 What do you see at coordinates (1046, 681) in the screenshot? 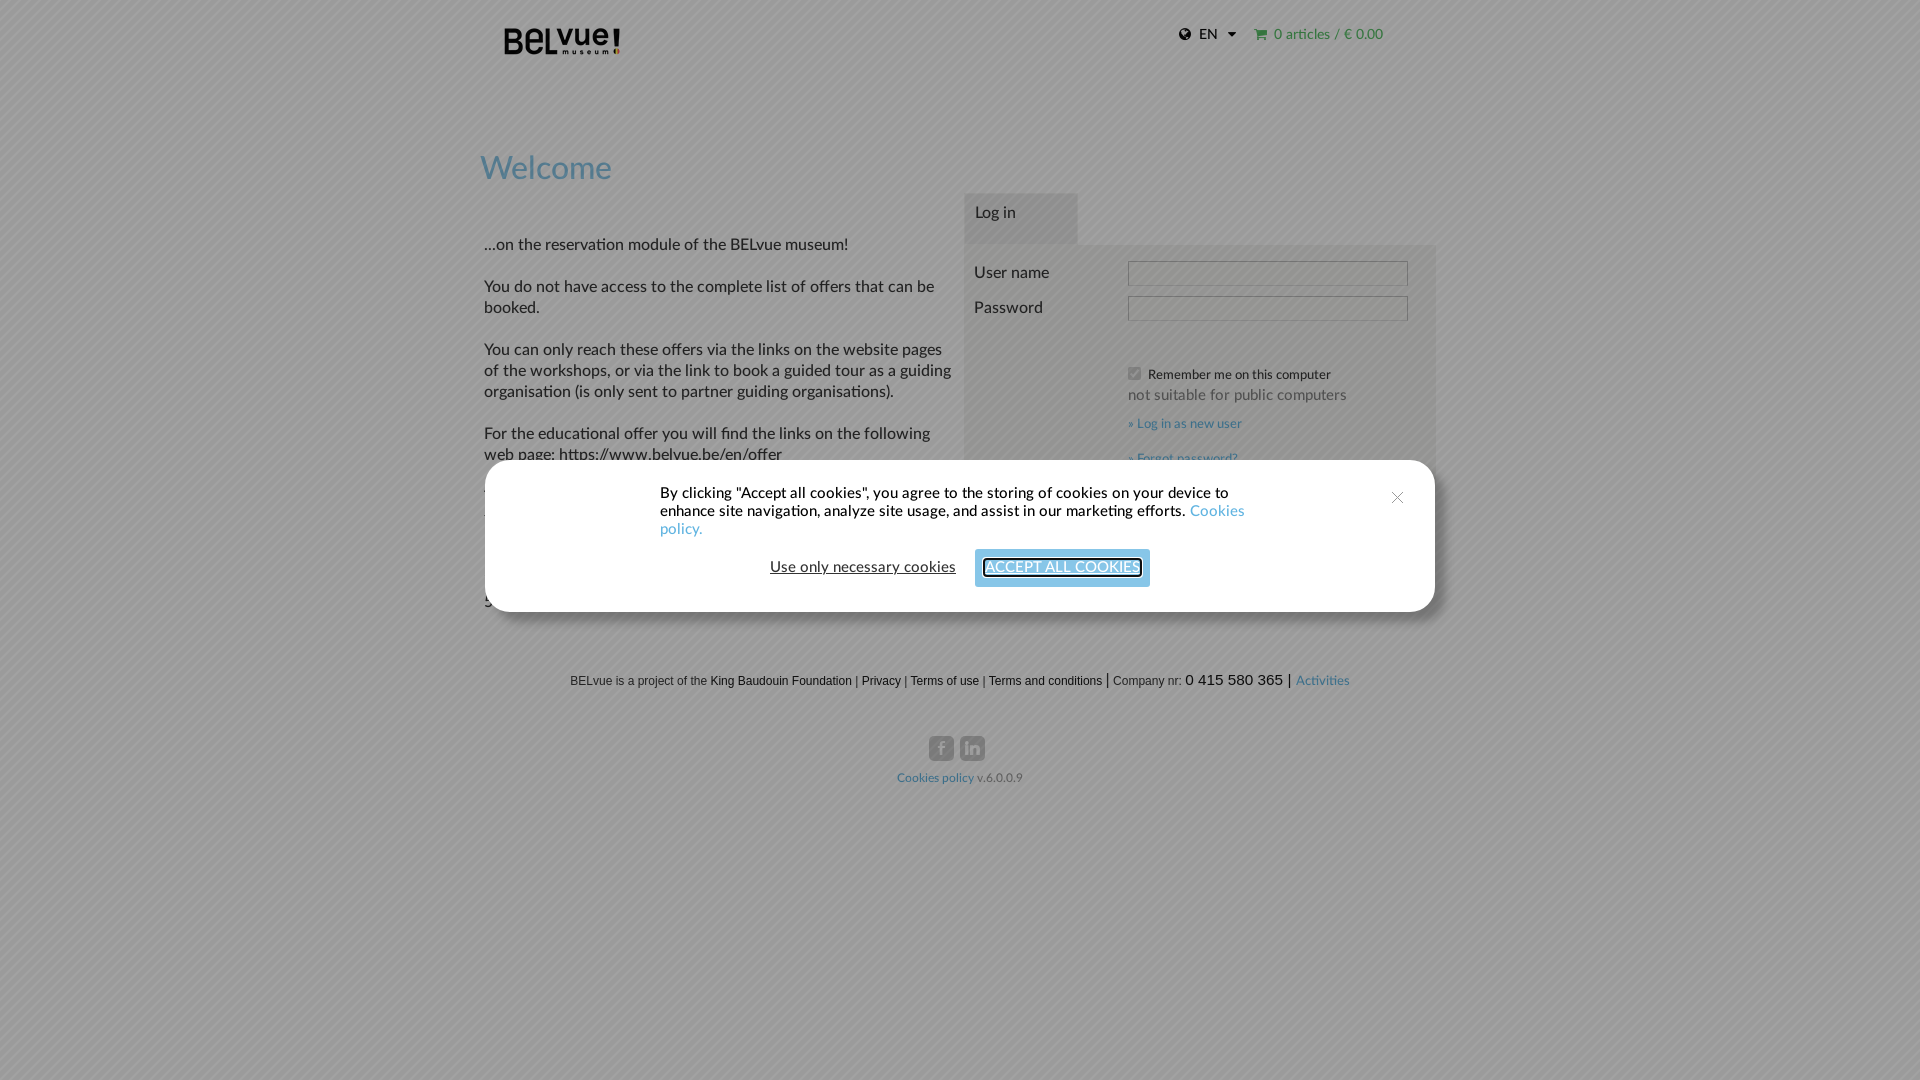
I see `Terms and conditions` at bounding box center [1046, 681].